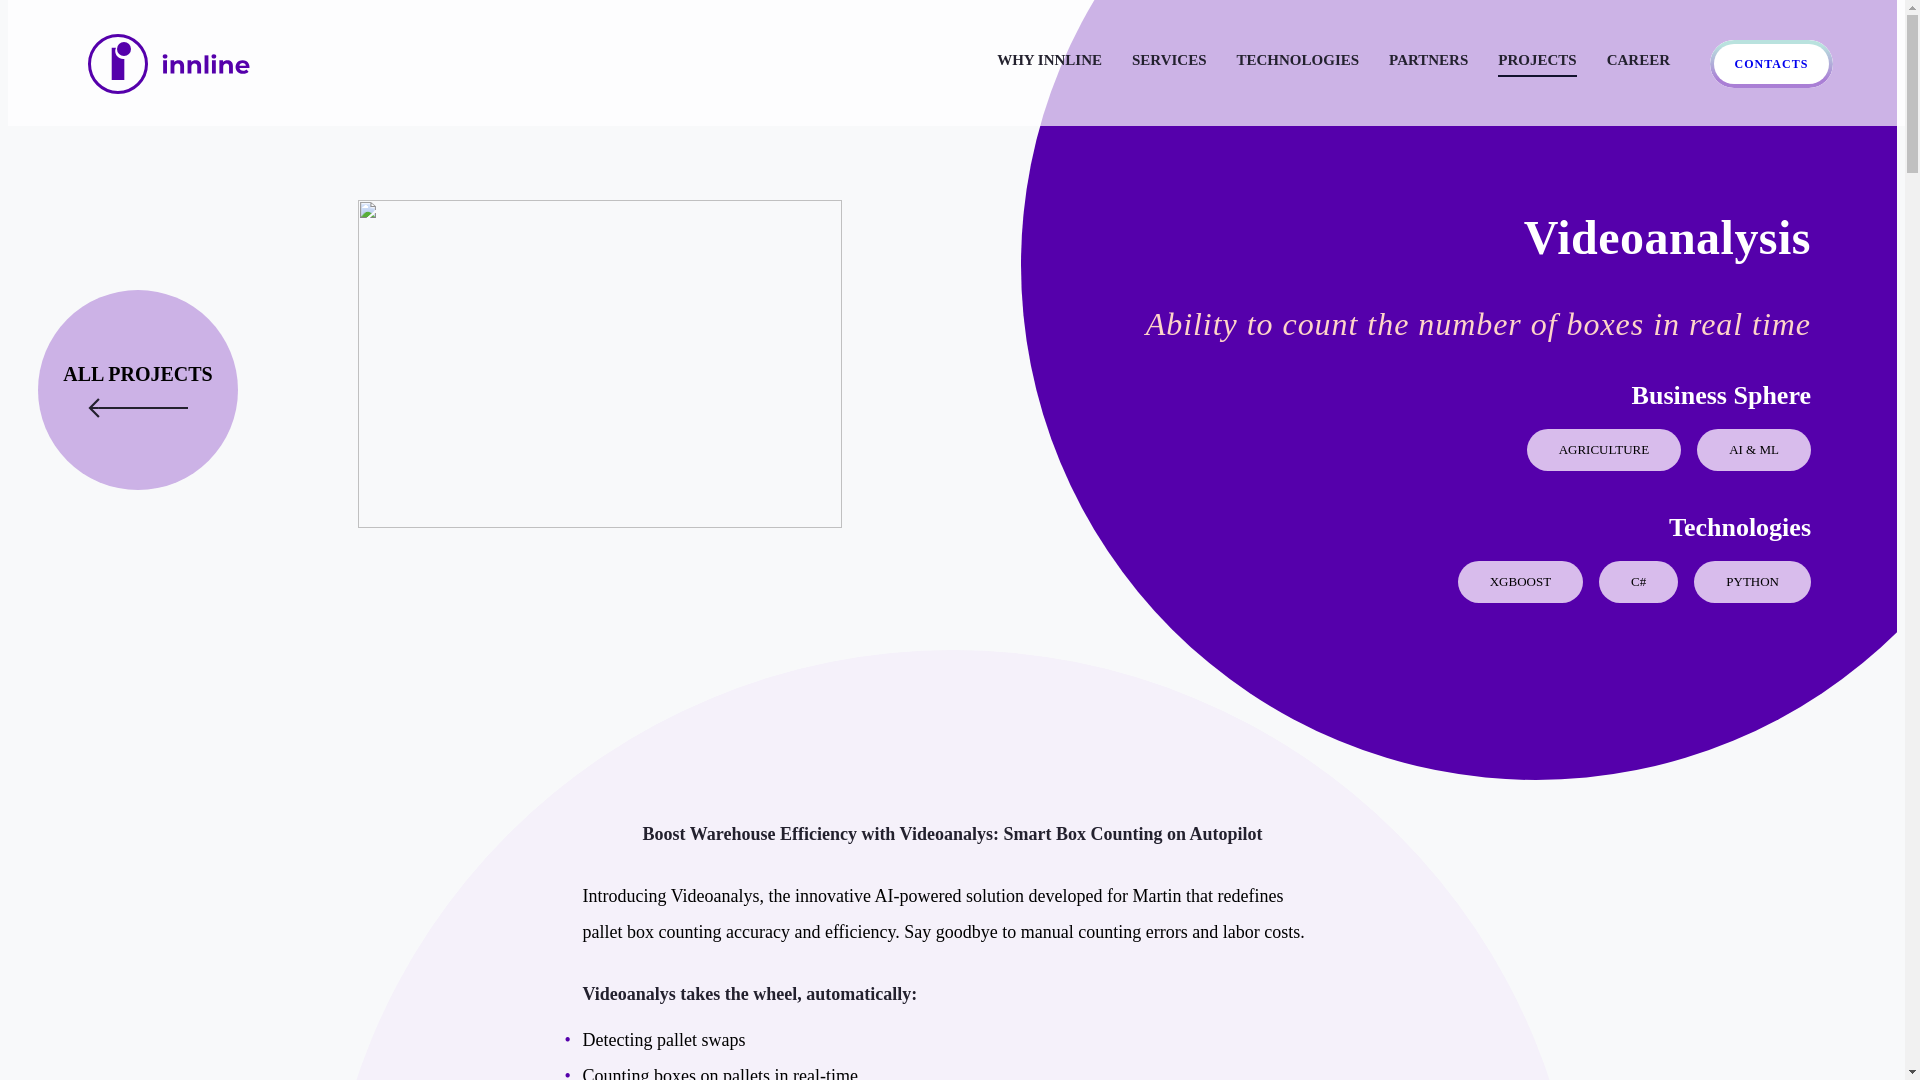 Image resolution: width=1920 pixels, height=1080 pixels. I want to click on WHY INNLINE, so click(1049, 63).